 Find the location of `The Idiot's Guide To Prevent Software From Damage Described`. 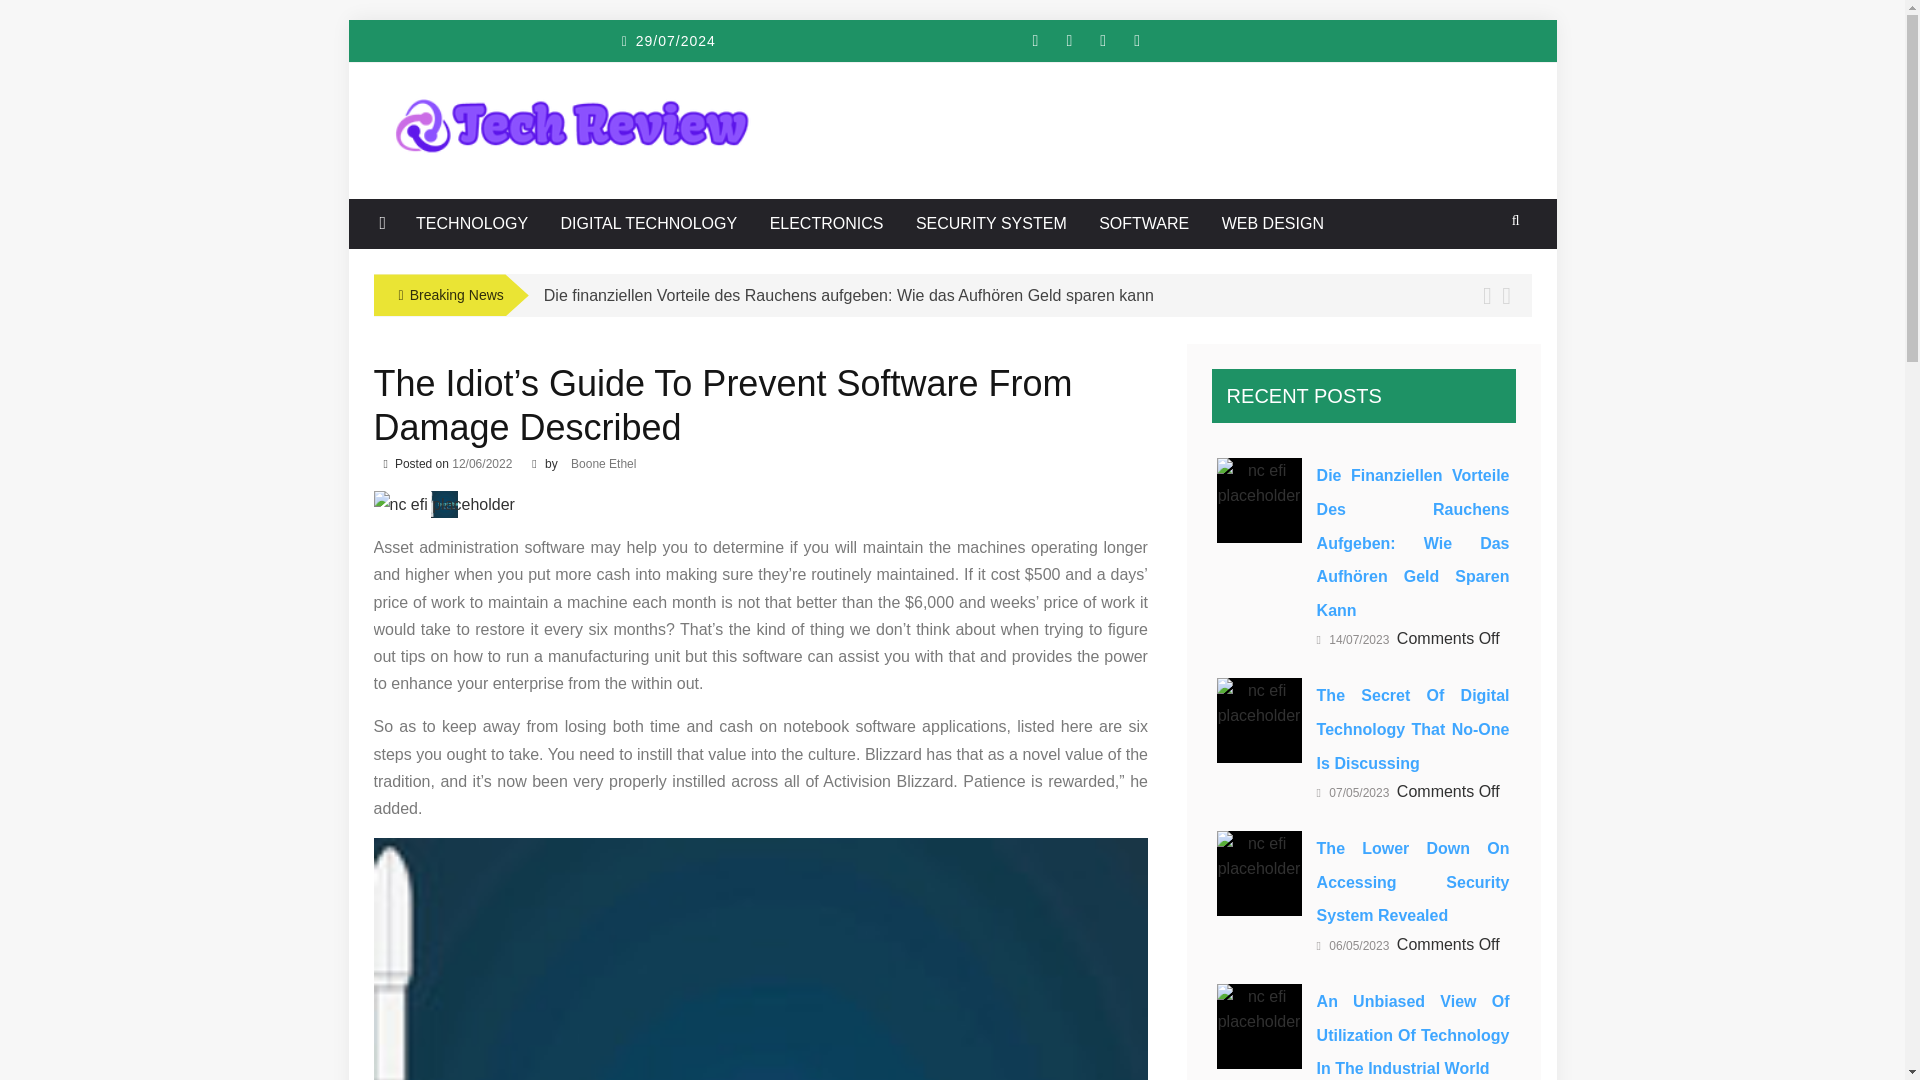

The Idiot's Guide To Prevent Software From Damage Described is located at coordinates (761, 959).